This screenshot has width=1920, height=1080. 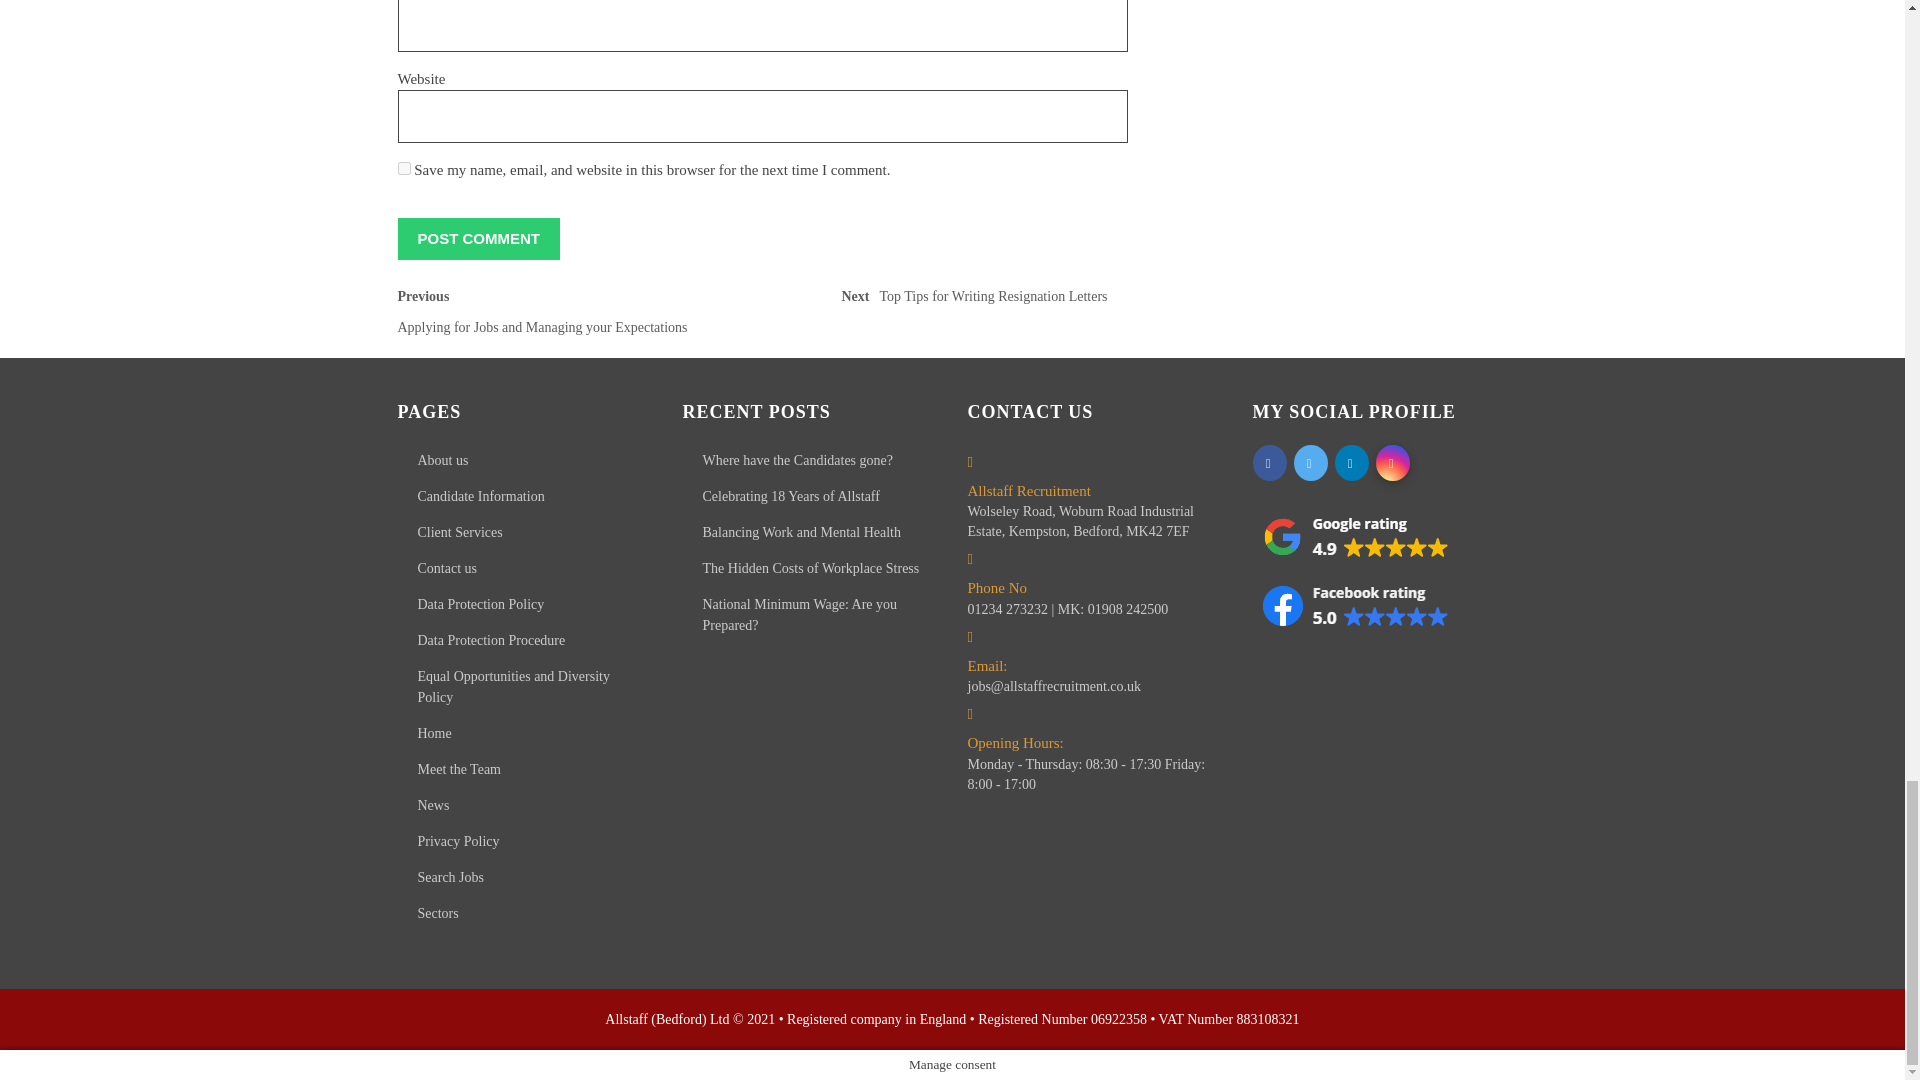 I want to click on yes, so click(x=574, y=316).